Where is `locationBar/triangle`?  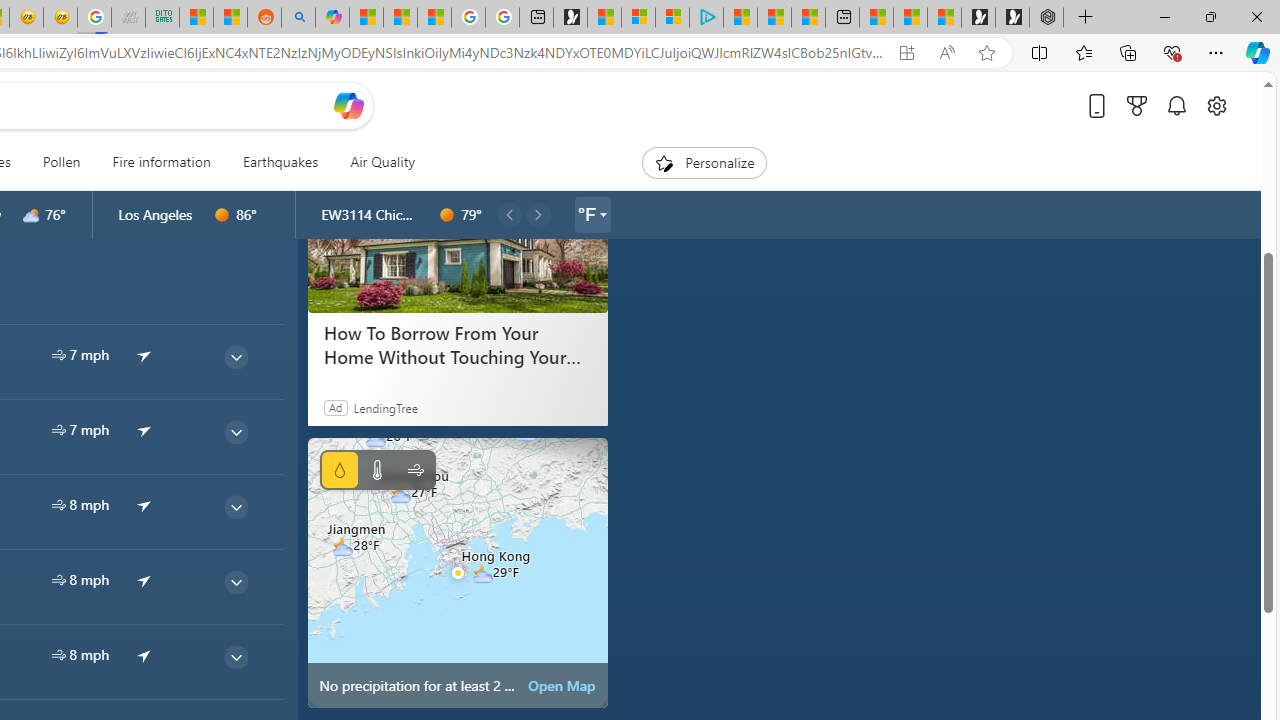
locationBar/triangle is located at coordinates (602, 214).